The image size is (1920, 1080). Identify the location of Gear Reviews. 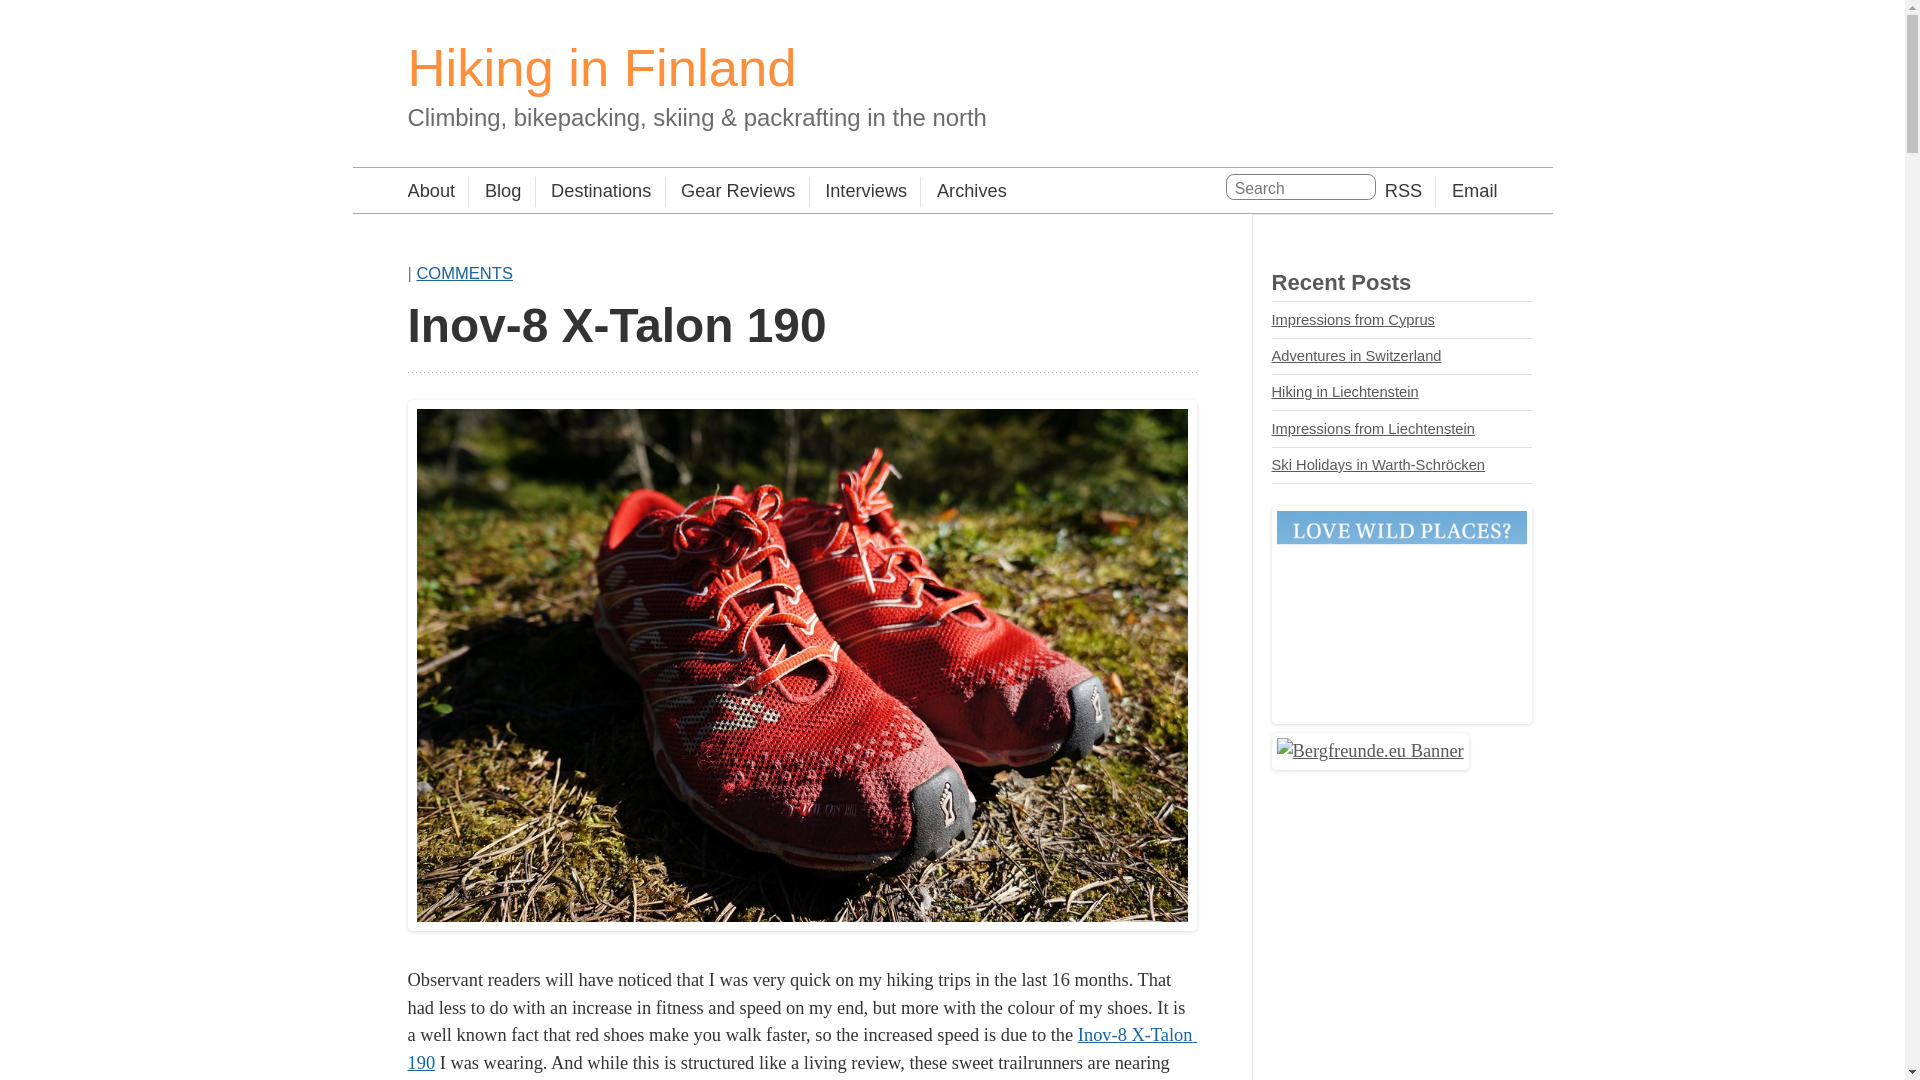
(731, 192).